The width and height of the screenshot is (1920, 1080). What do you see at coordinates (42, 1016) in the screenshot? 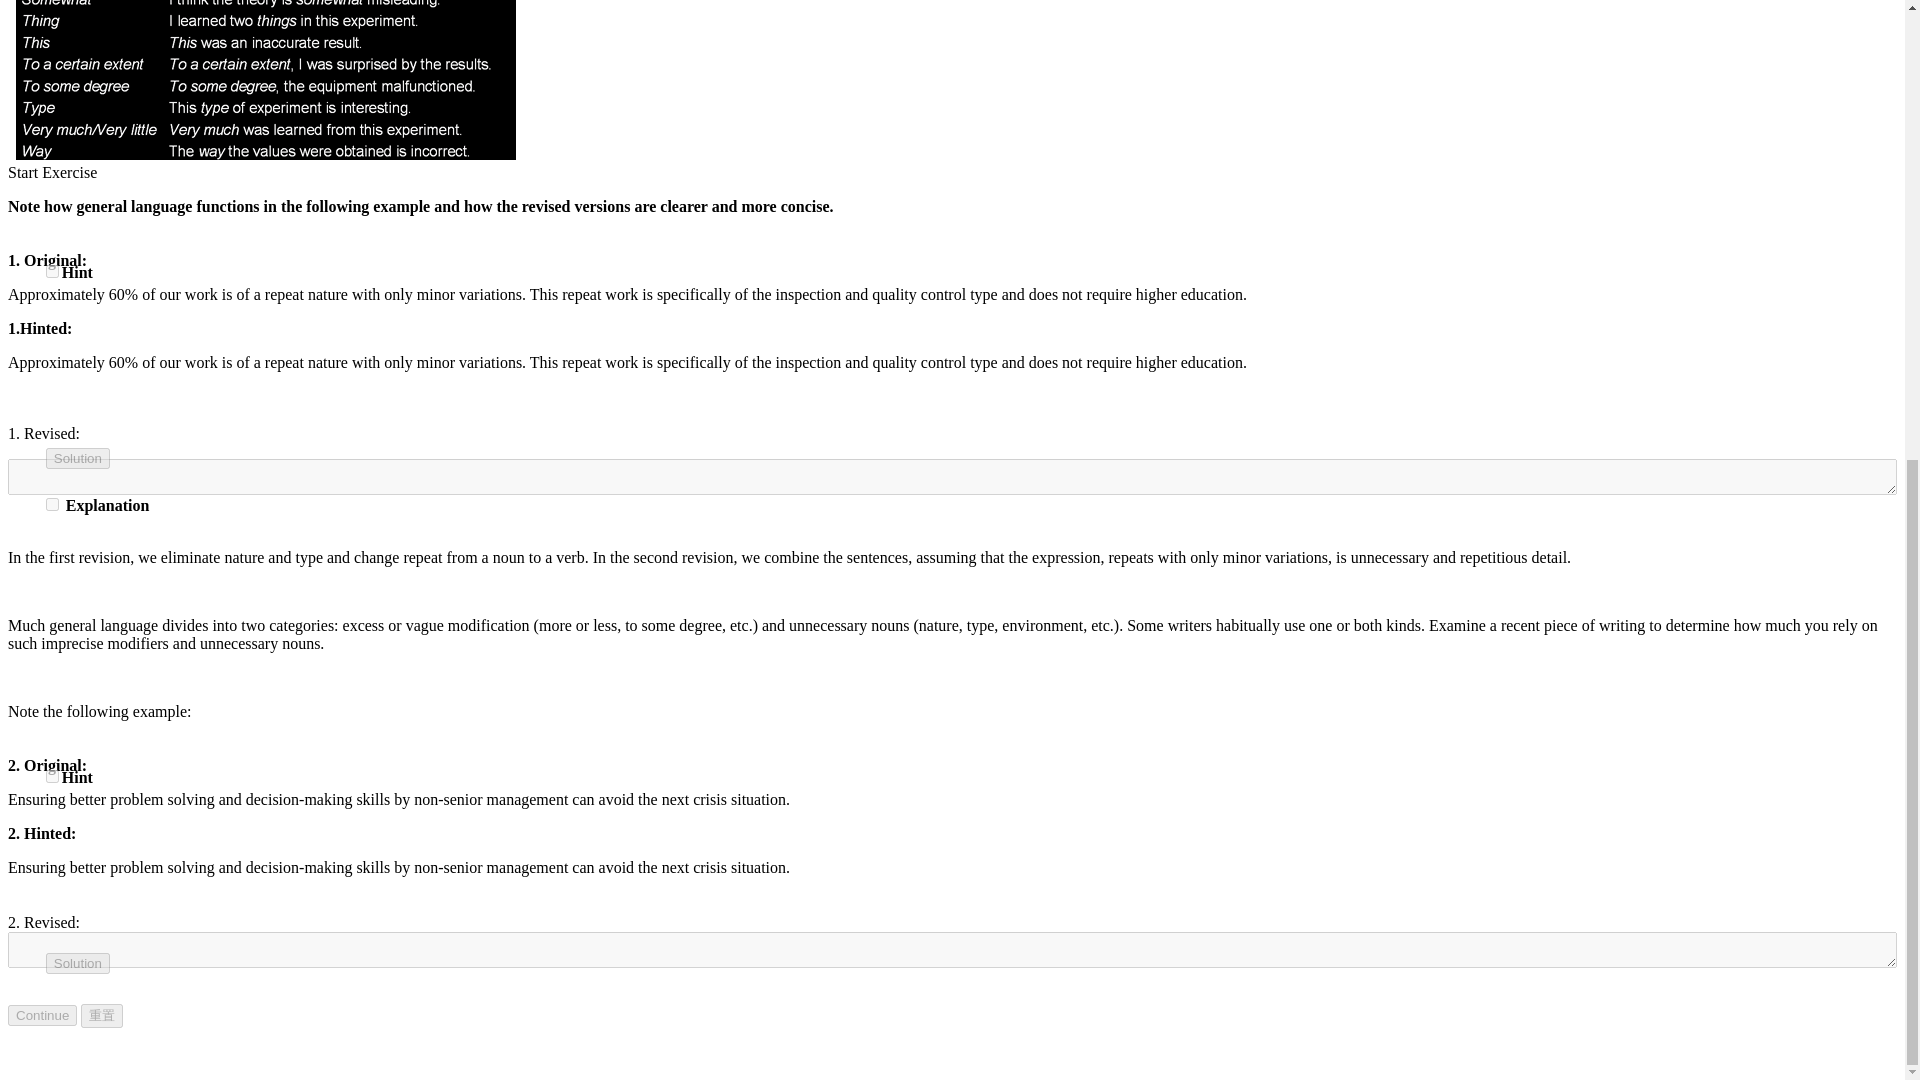
I see `Continue` at bounding box center [42, 1016].